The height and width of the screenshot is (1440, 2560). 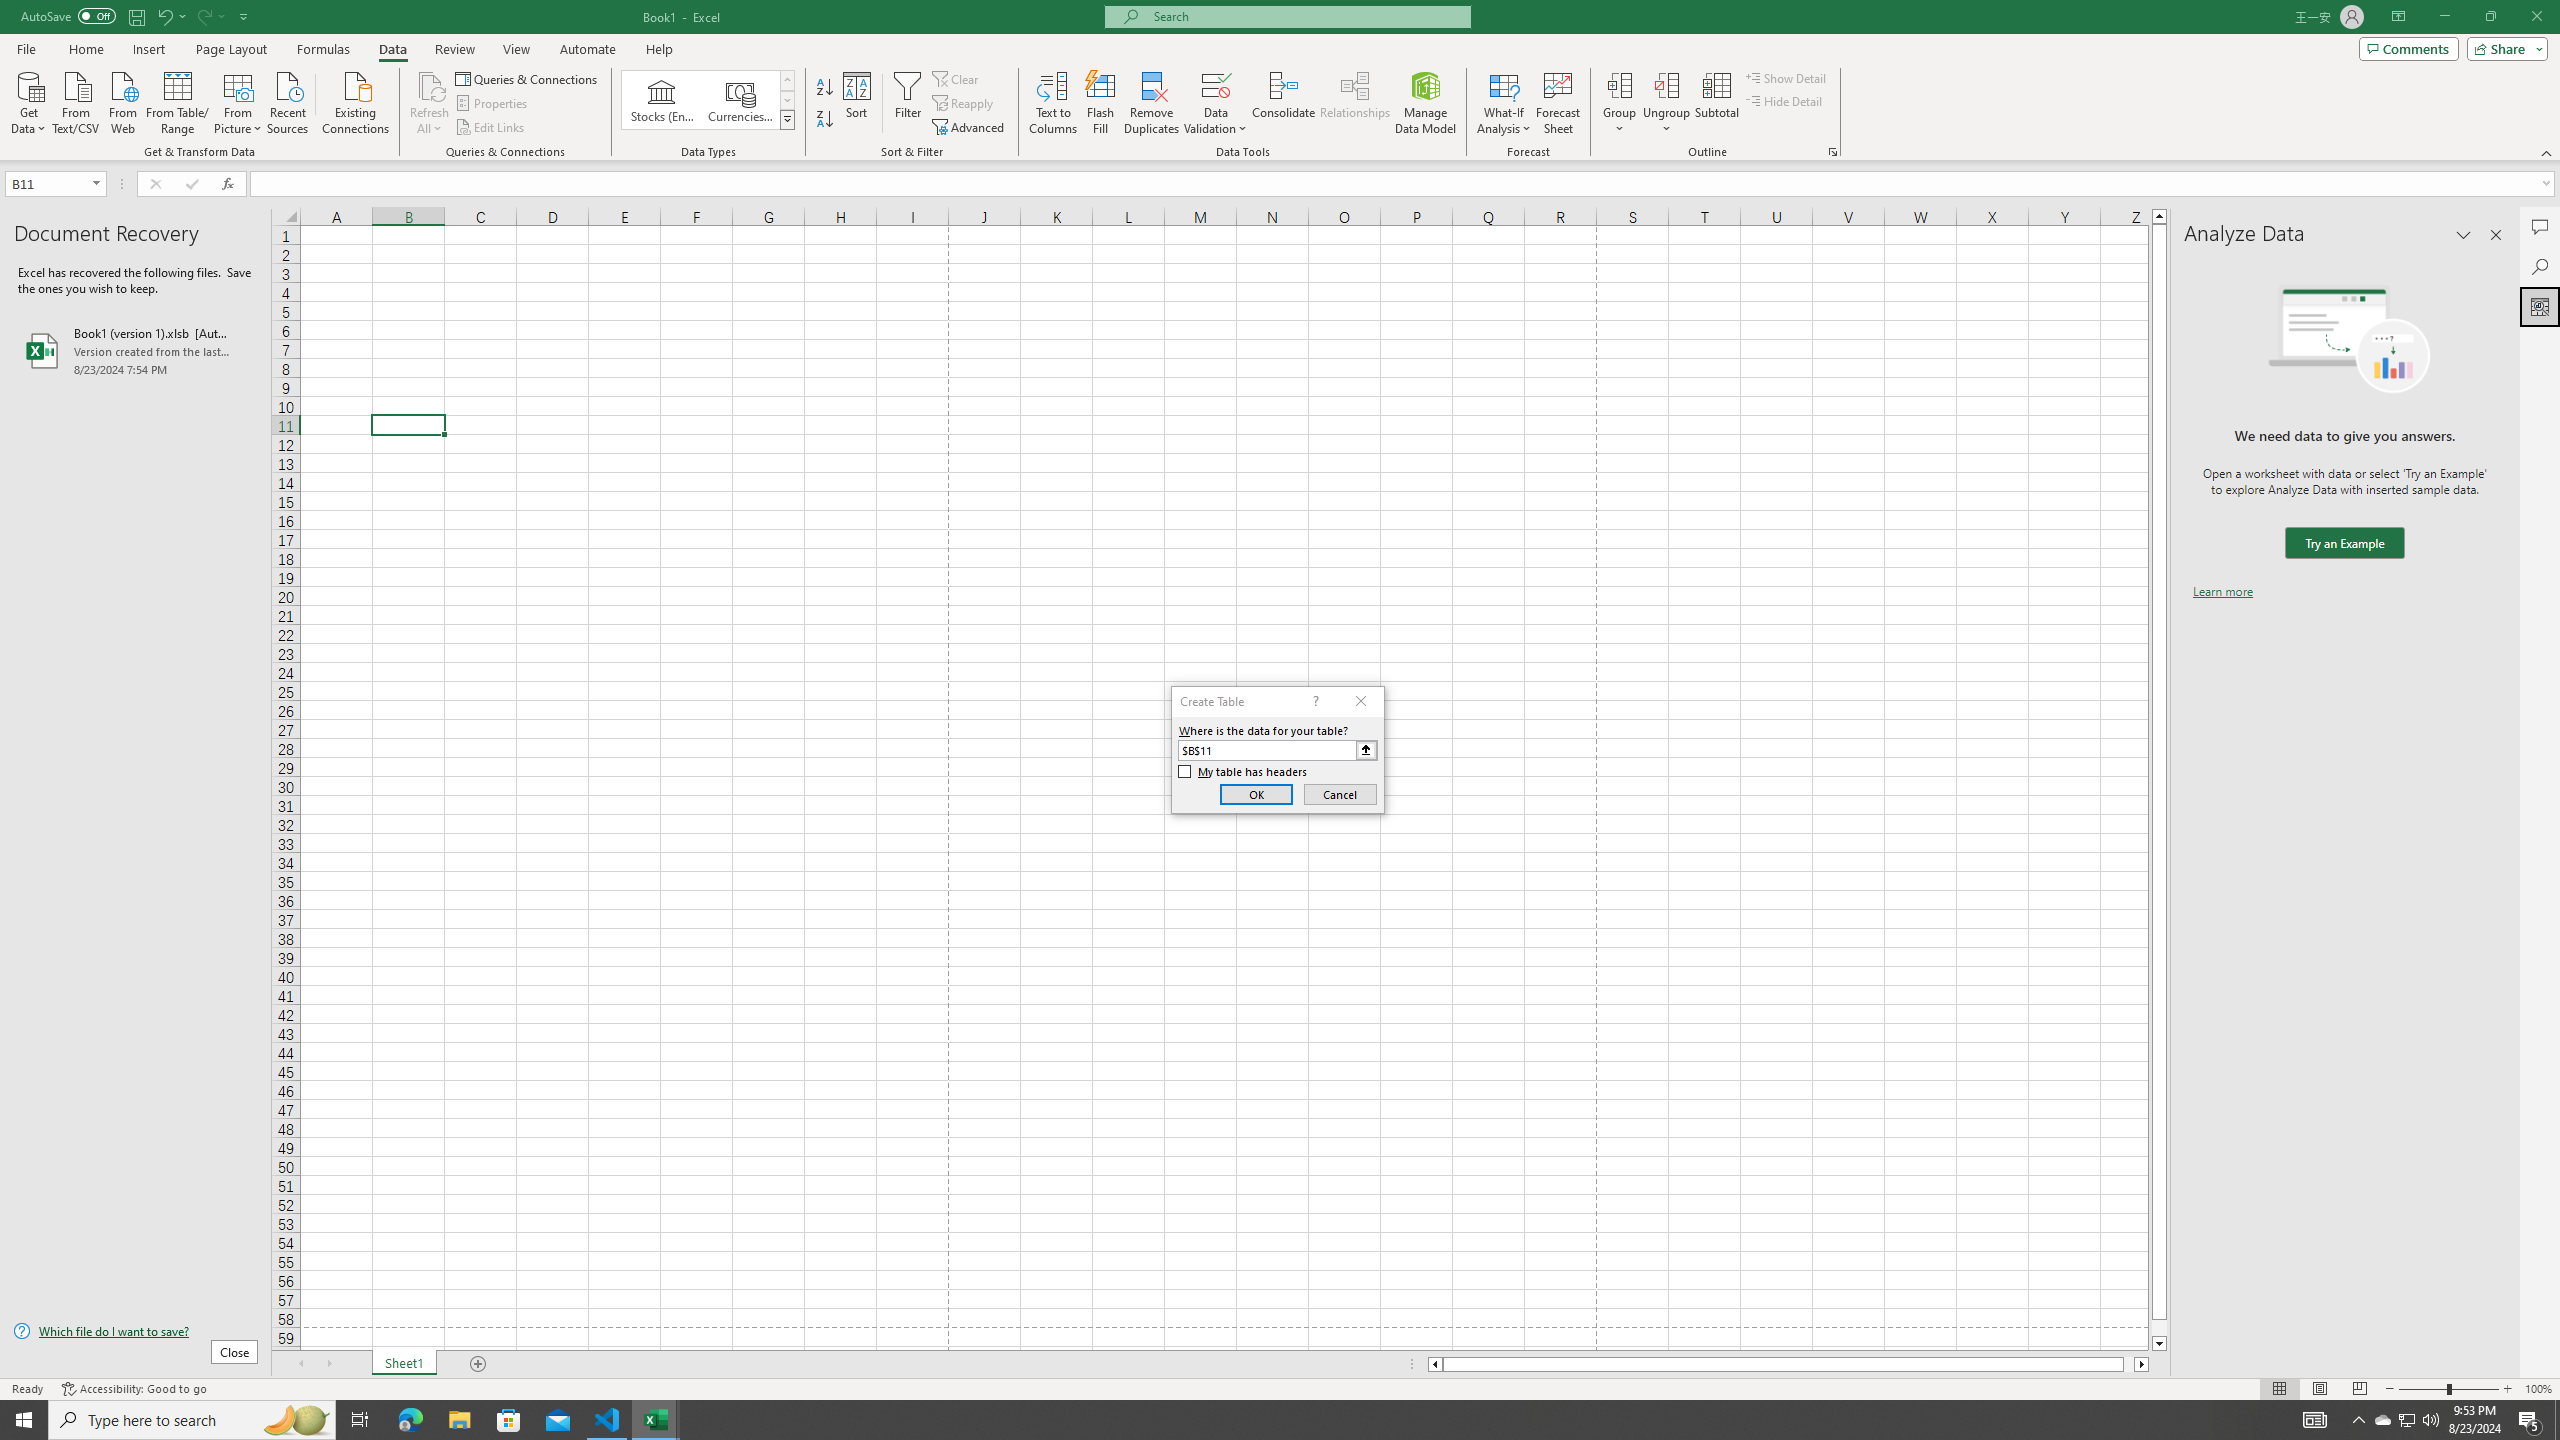 What do you see at coordinates (494, 104) in the screenshot?
I see `Properties` at bounding box center [494, 104].